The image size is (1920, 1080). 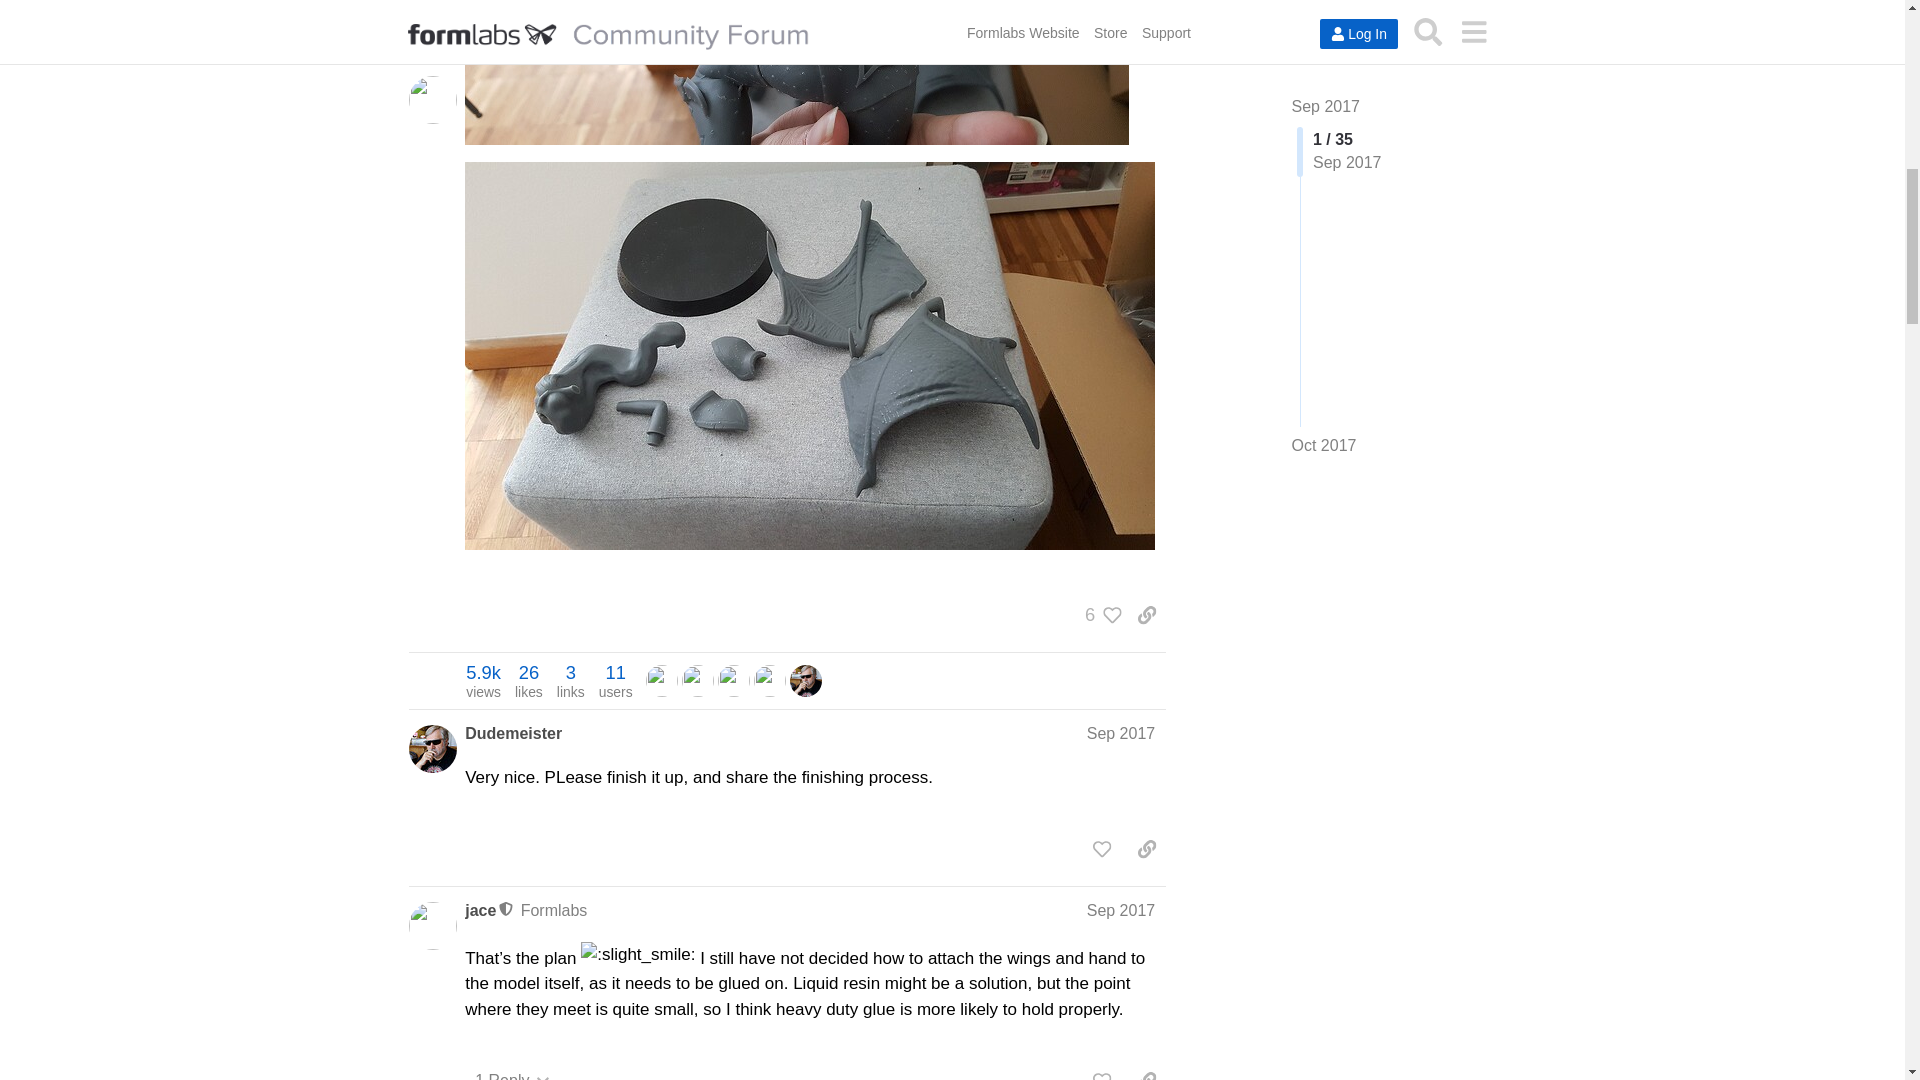 I want to click on Formlabs, so click(x=554, y=910).